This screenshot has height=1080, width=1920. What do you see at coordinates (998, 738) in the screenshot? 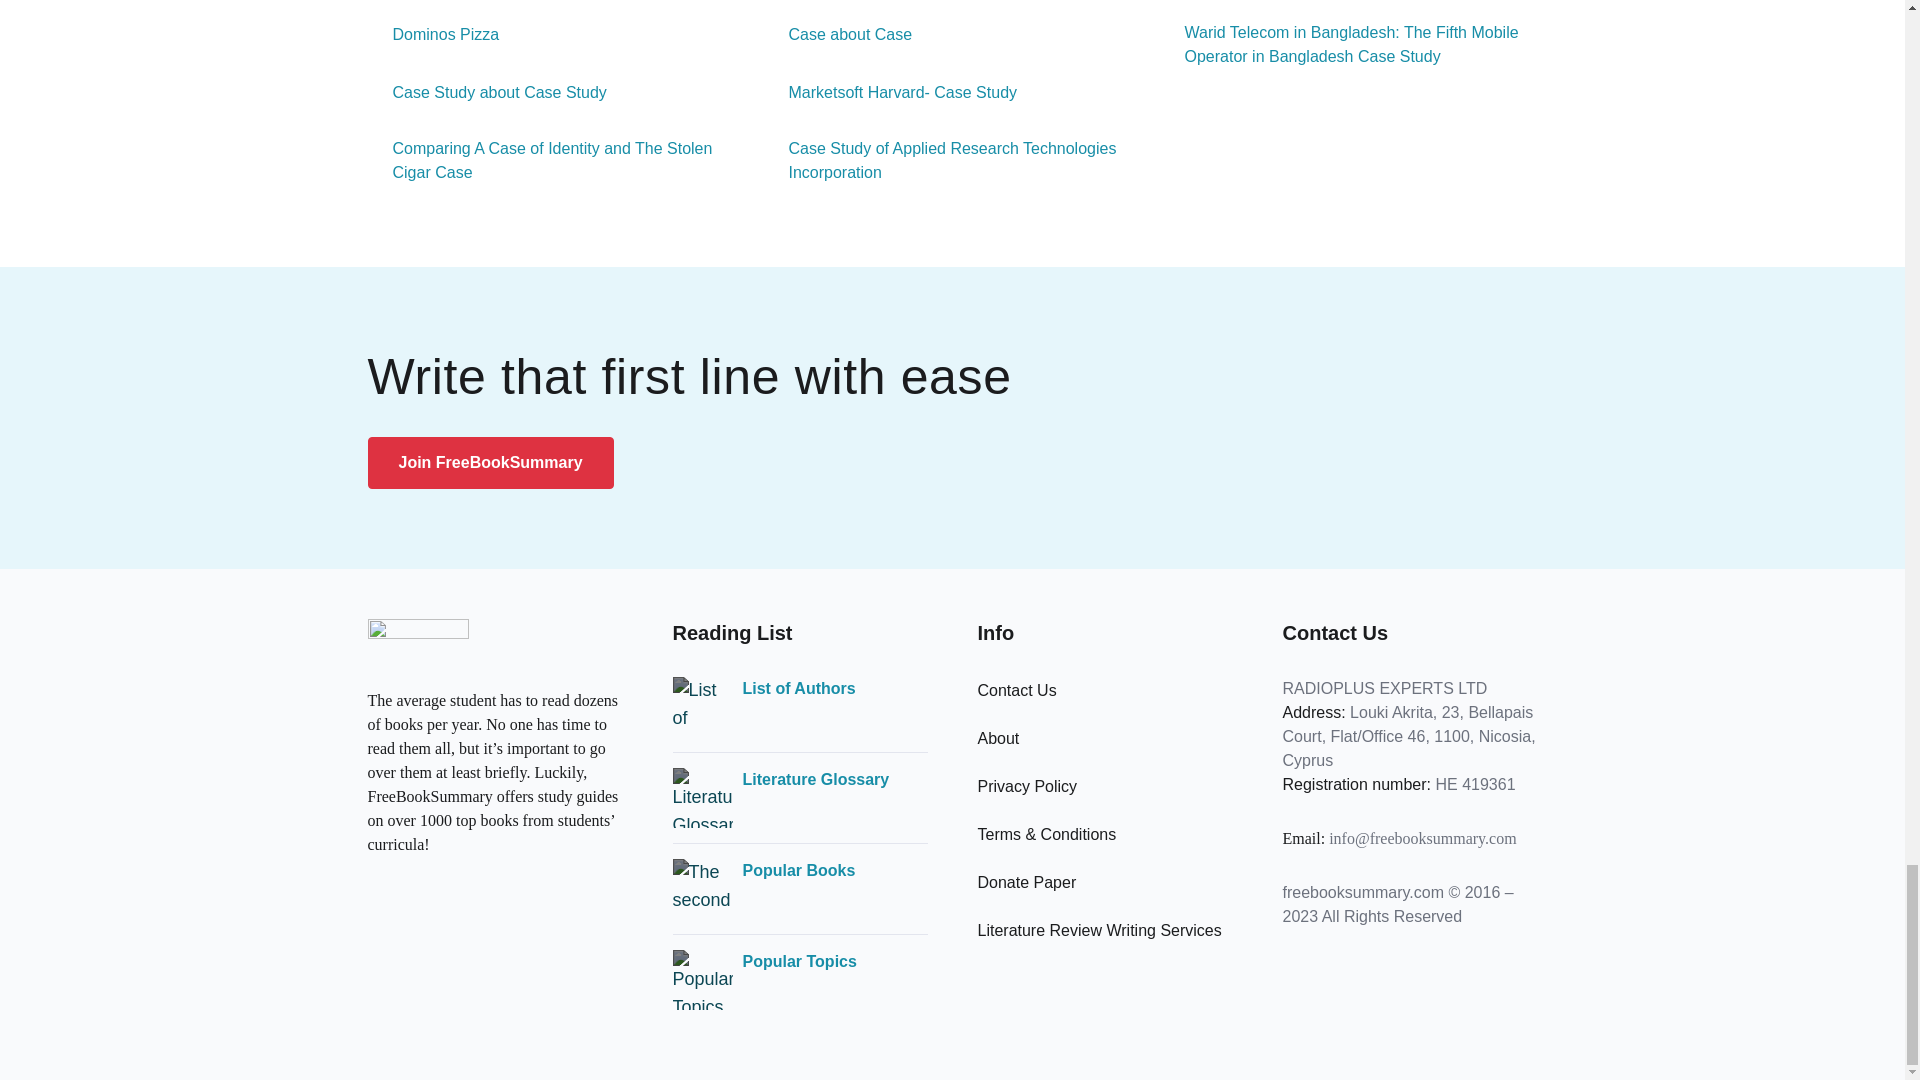
I see `About` at bounding box center [998, 738].